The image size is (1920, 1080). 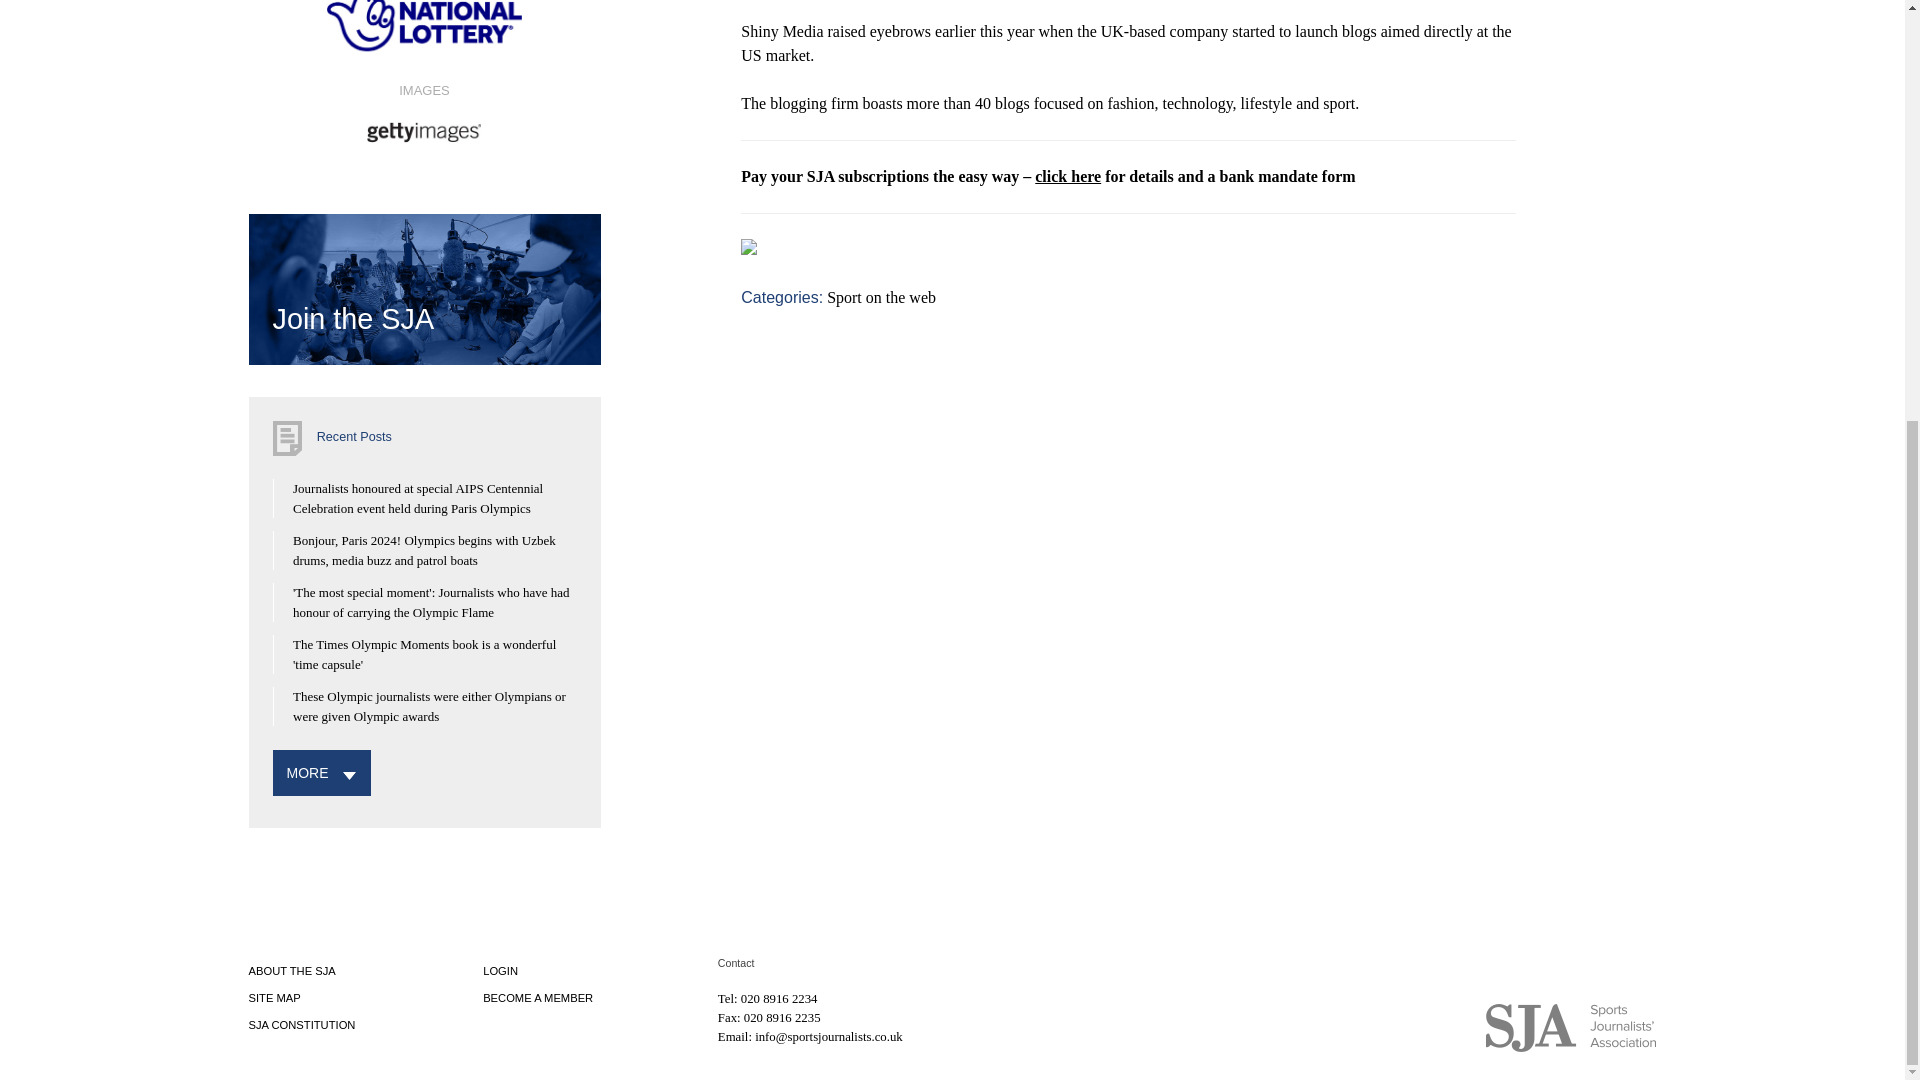 What do you see at coordinates (290, 971) in the screenshot?
I see `ABOUT THE SJA` at bounding box center [290, 971].